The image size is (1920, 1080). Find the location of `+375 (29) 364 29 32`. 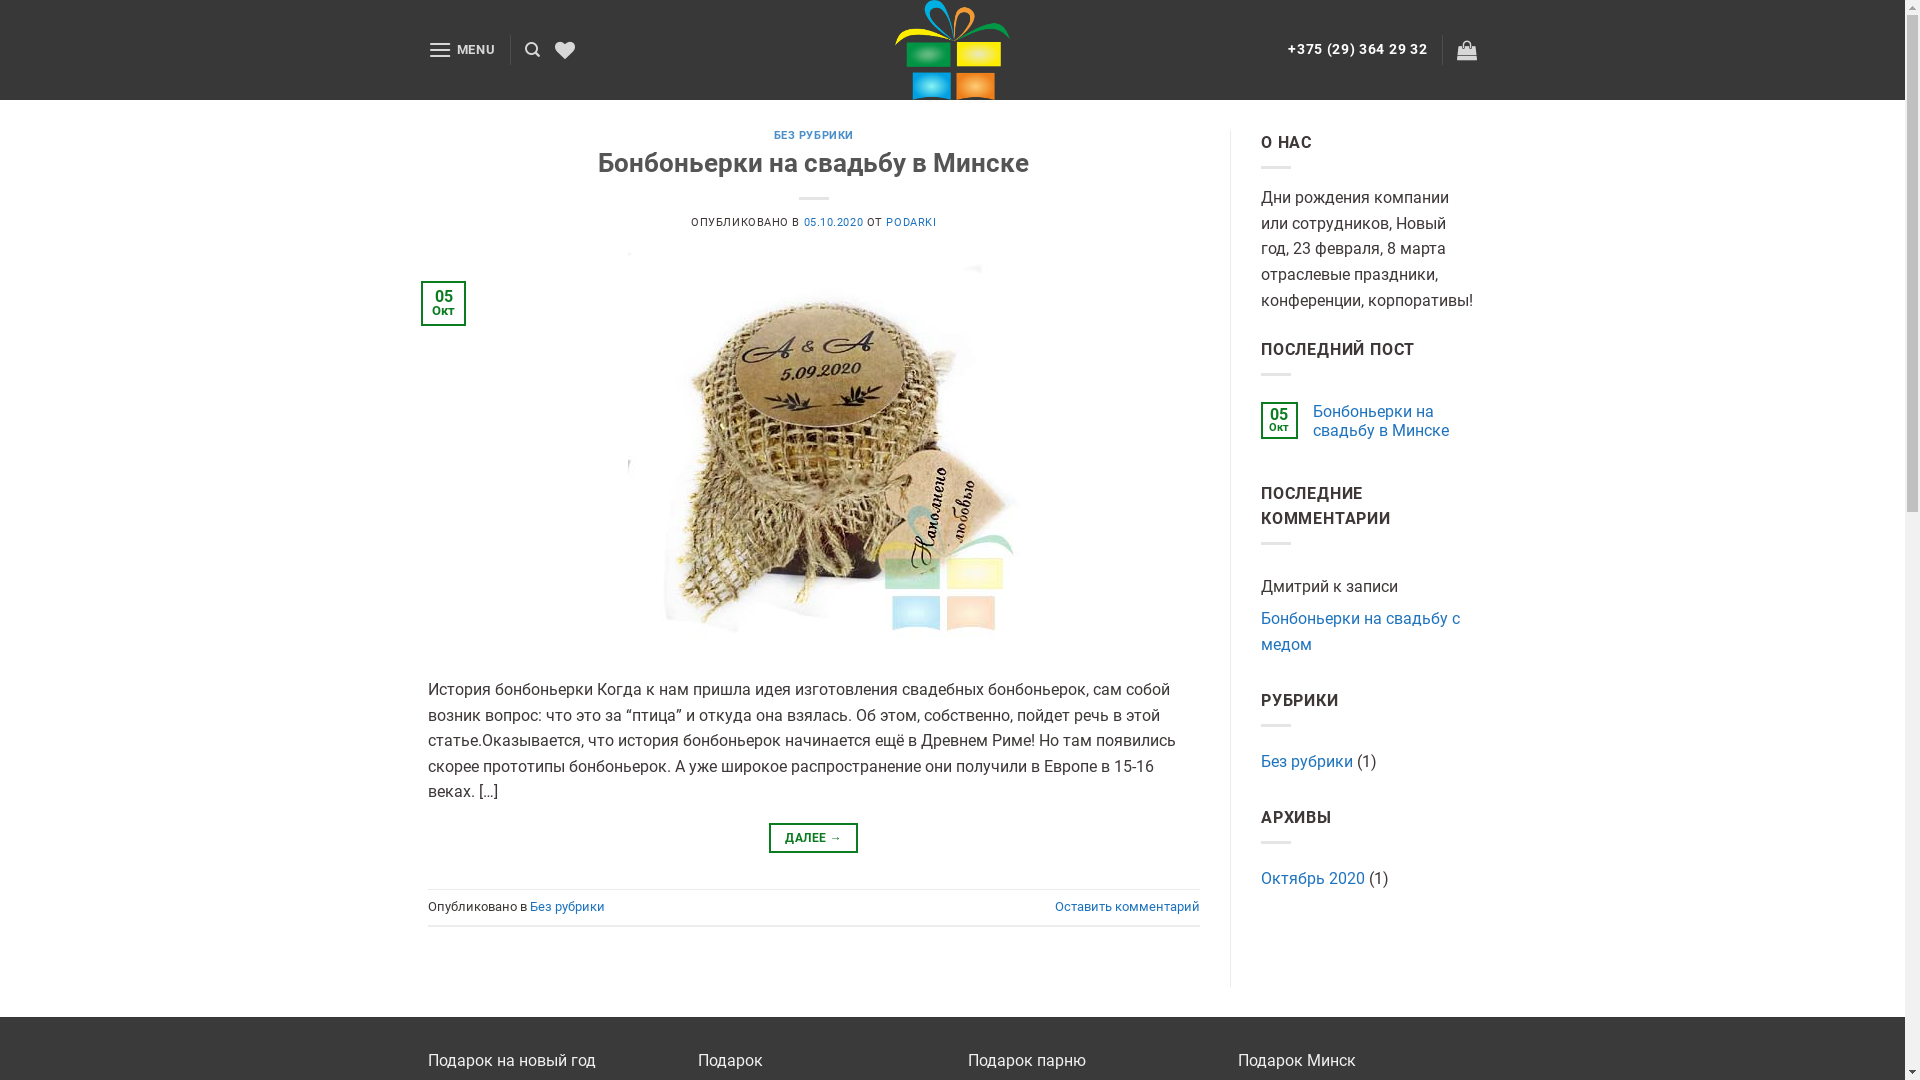

+375 (29) 364 29 32 is located at coordinates (1358, 49).